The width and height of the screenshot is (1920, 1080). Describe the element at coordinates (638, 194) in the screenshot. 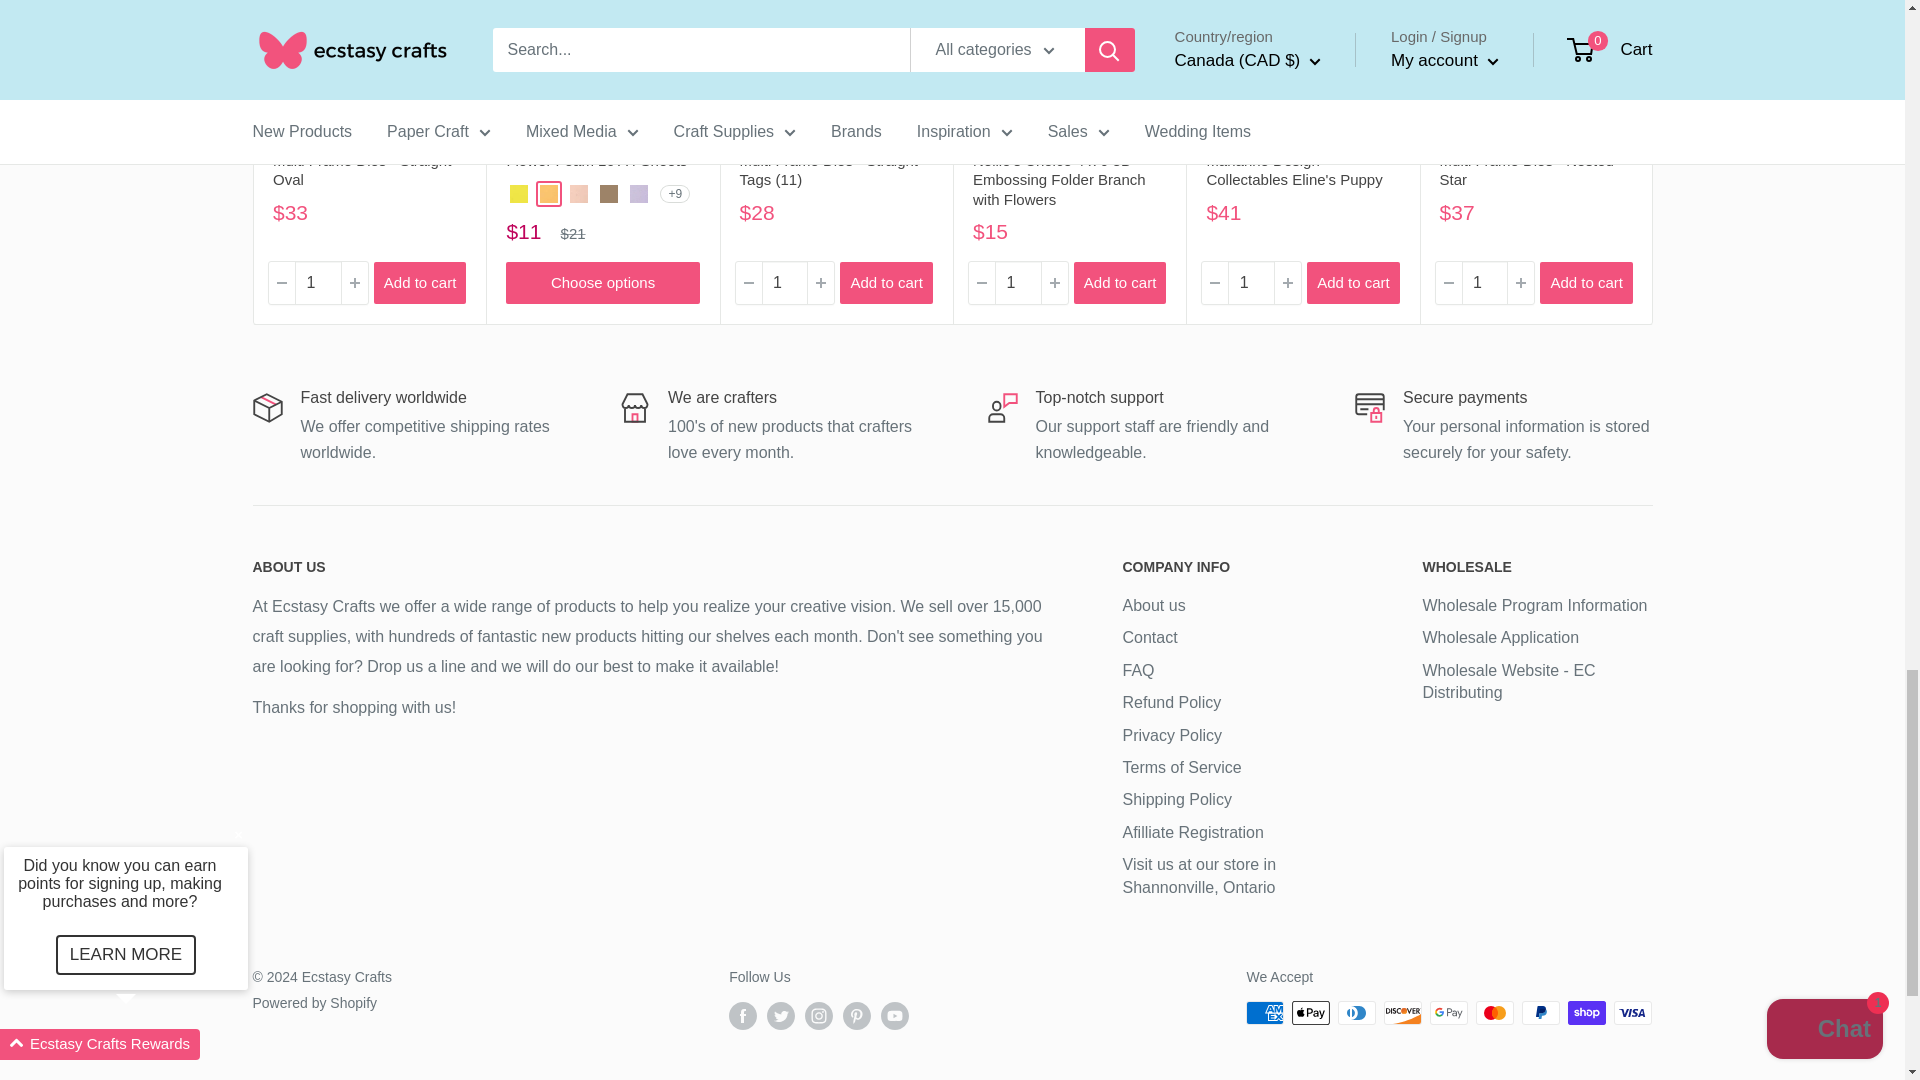

I see `Light Violet` at that location.